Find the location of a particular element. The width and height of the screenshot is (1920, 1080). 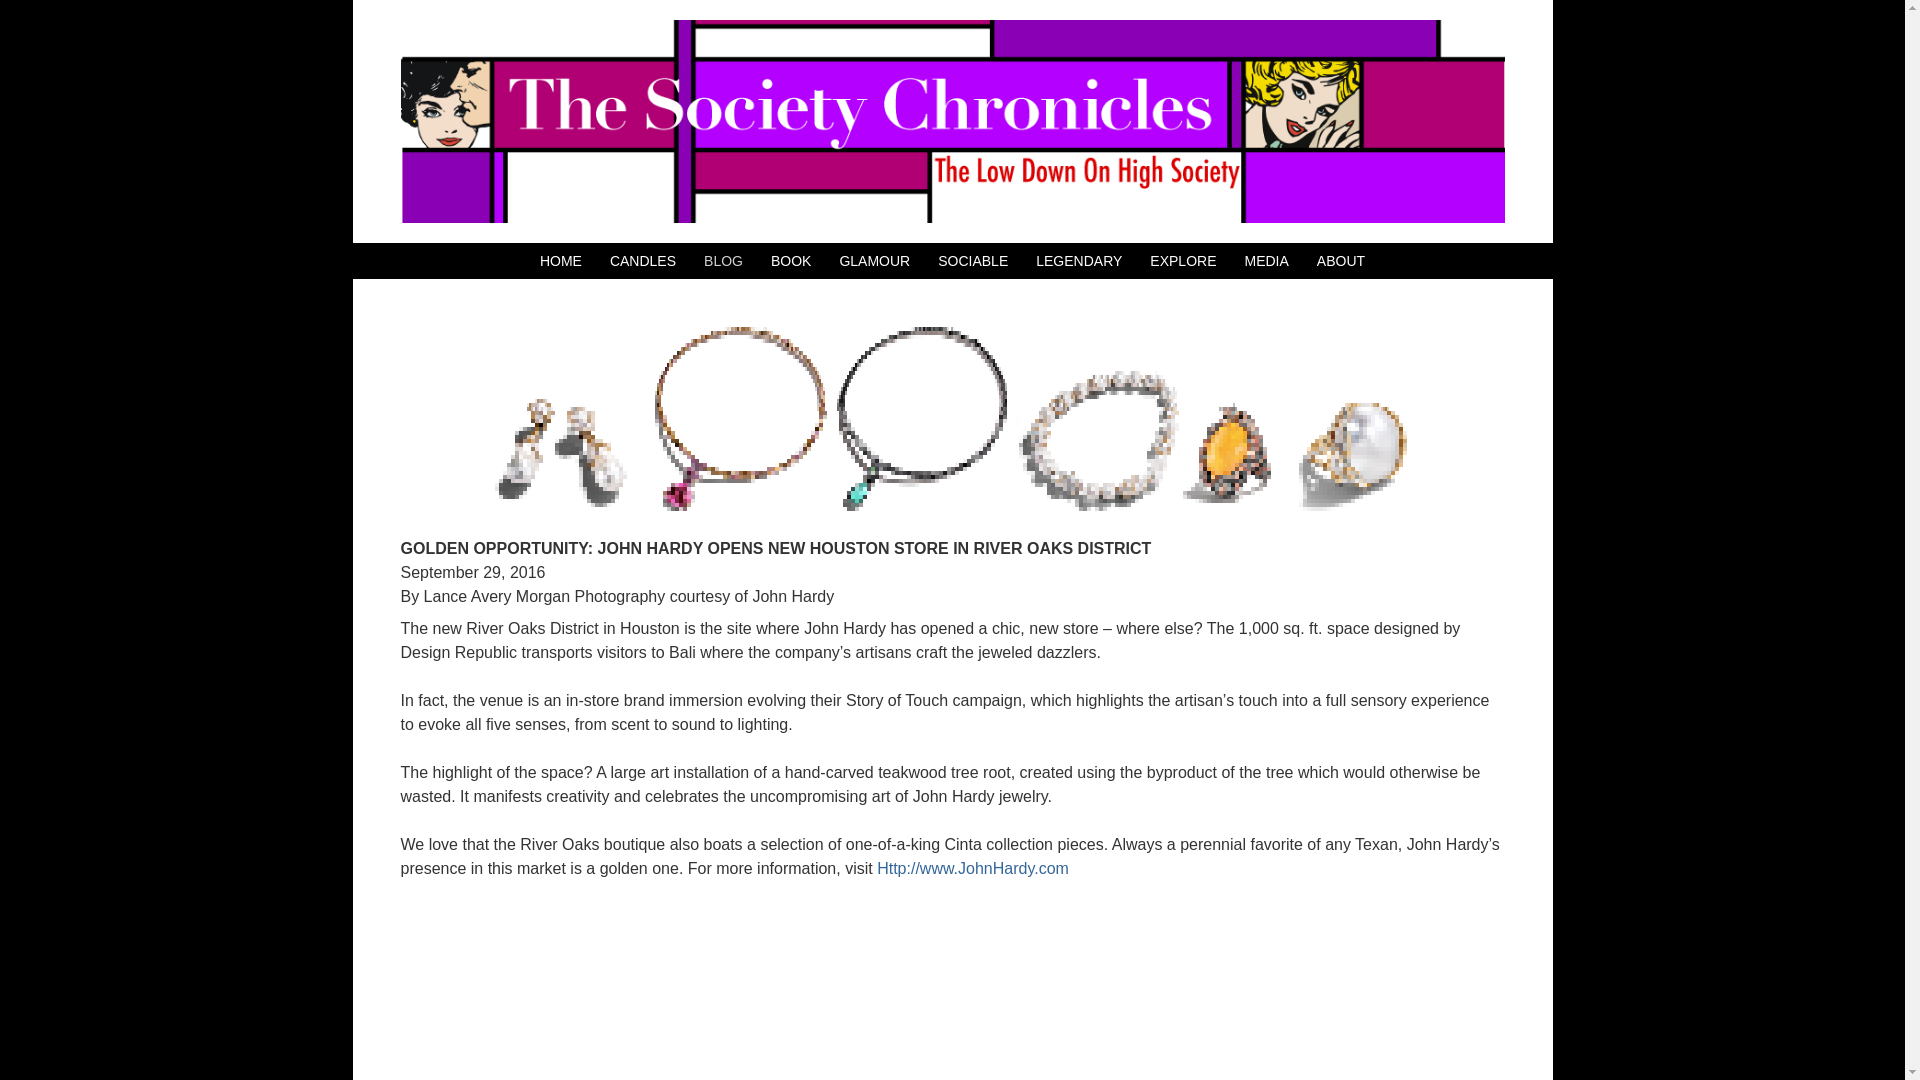

EXPLORE is located at coordinates (1182, 261).